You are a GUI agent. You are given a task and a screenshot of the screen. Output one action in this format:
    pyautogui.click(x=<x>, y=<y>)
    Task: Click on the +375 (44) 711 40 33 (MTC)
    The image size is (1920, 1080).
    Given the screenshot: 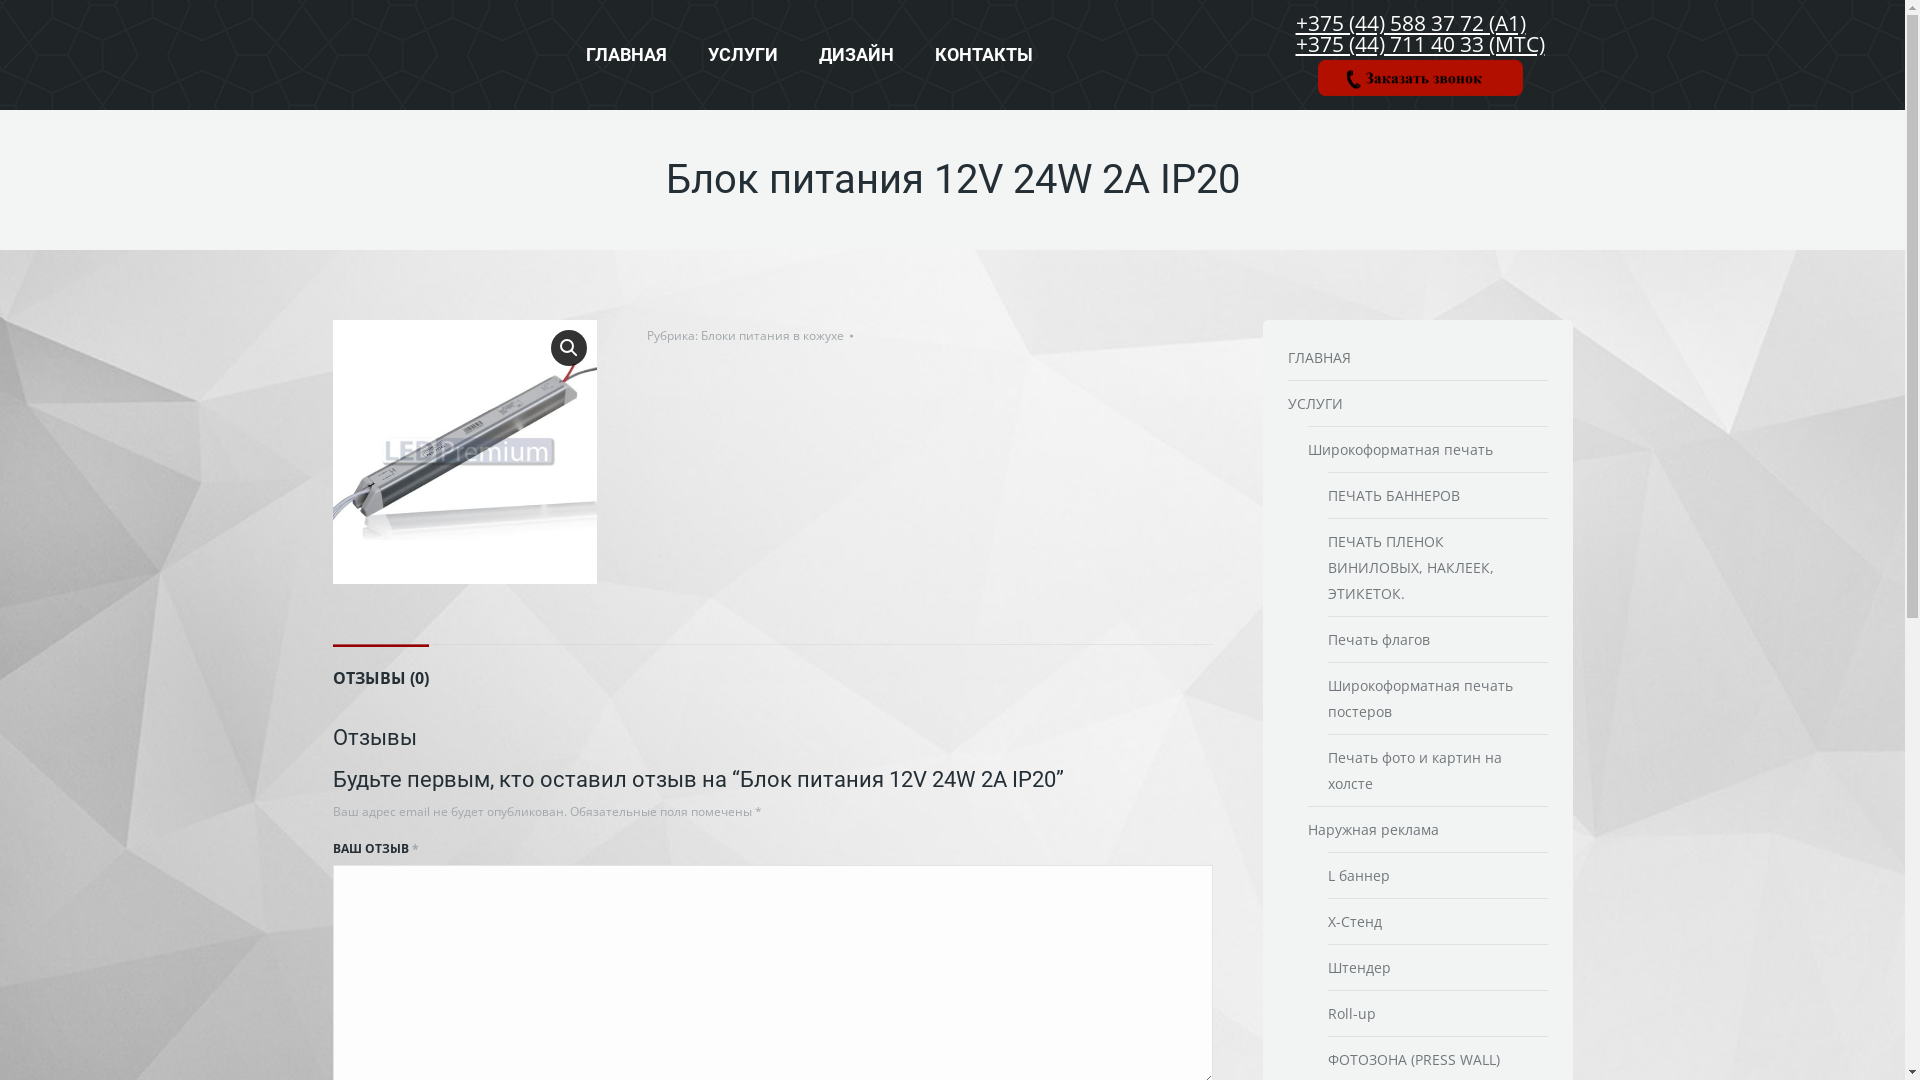 What is the action you would take?
    pyautogui.click(x=1420, y=44)
    